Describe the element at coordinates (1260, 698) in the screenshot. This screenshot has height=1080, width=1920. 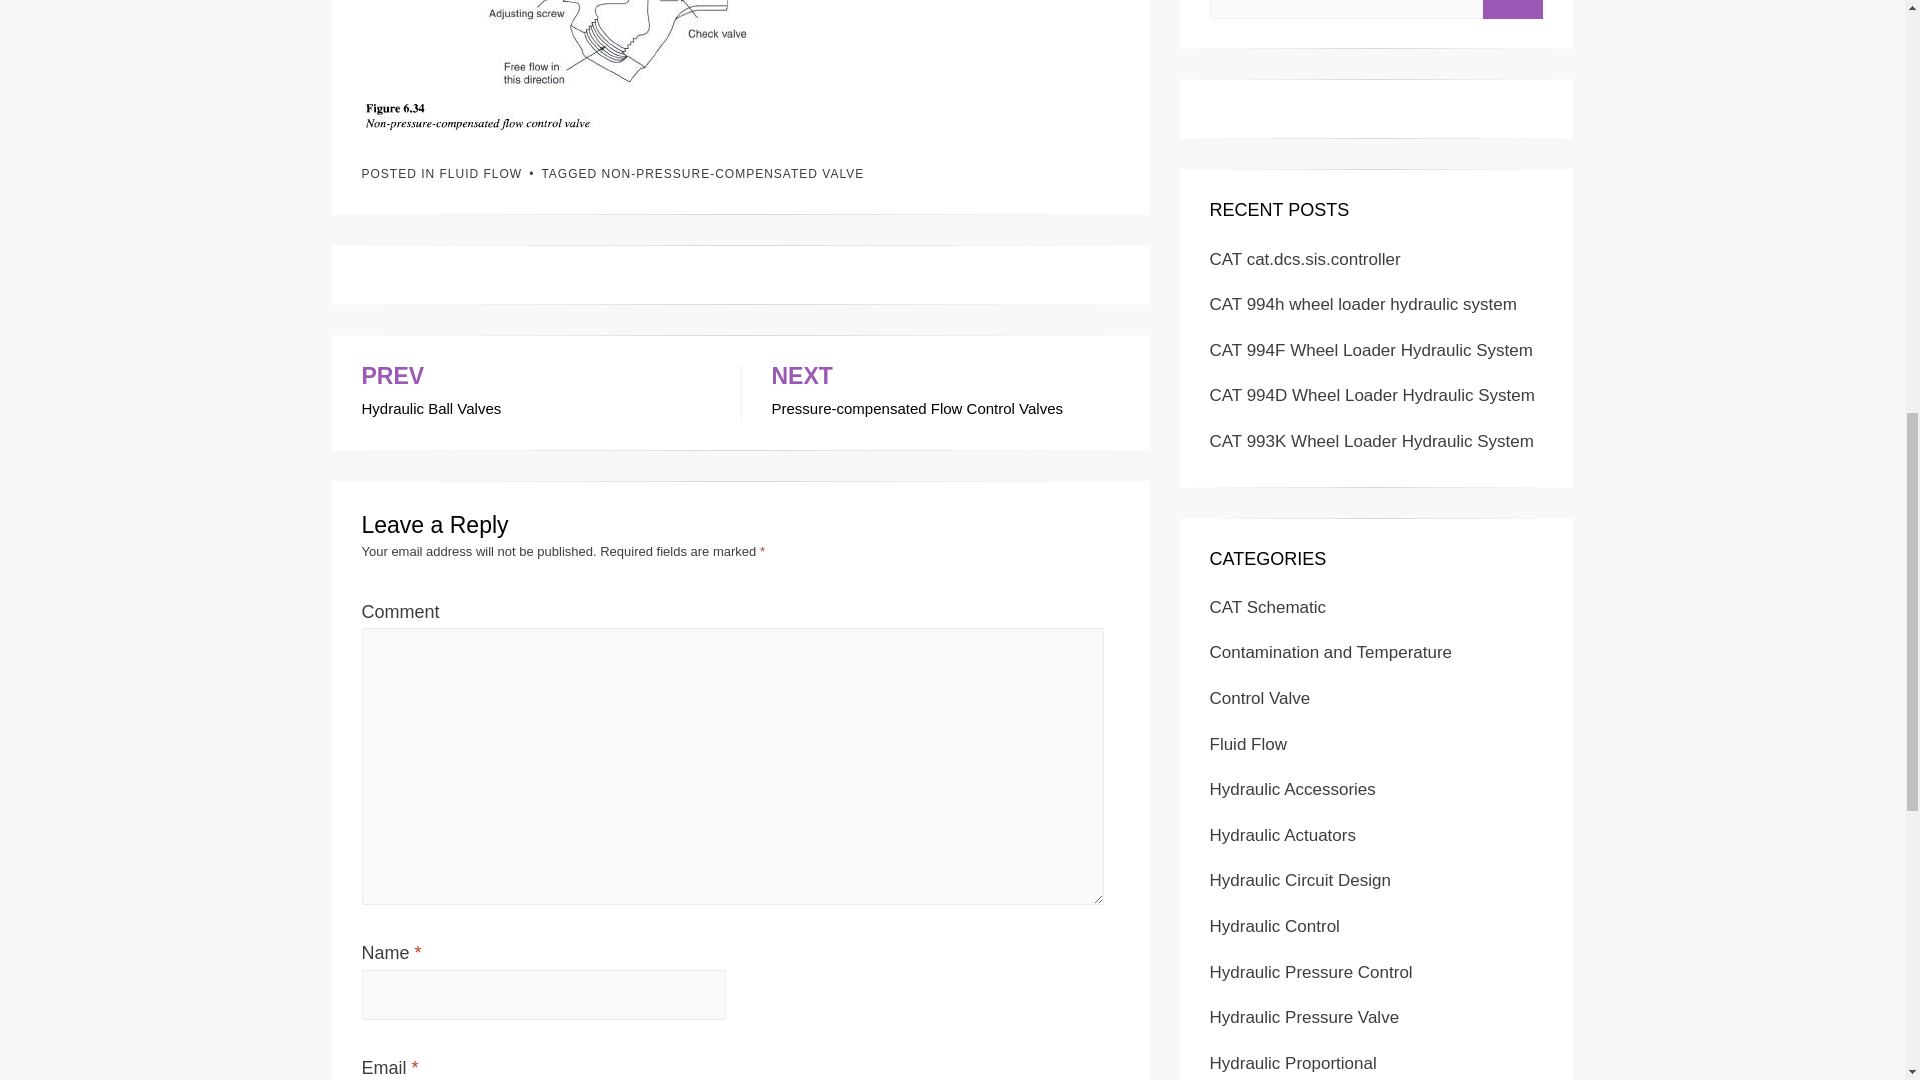
I see `Control Valve` at that location.